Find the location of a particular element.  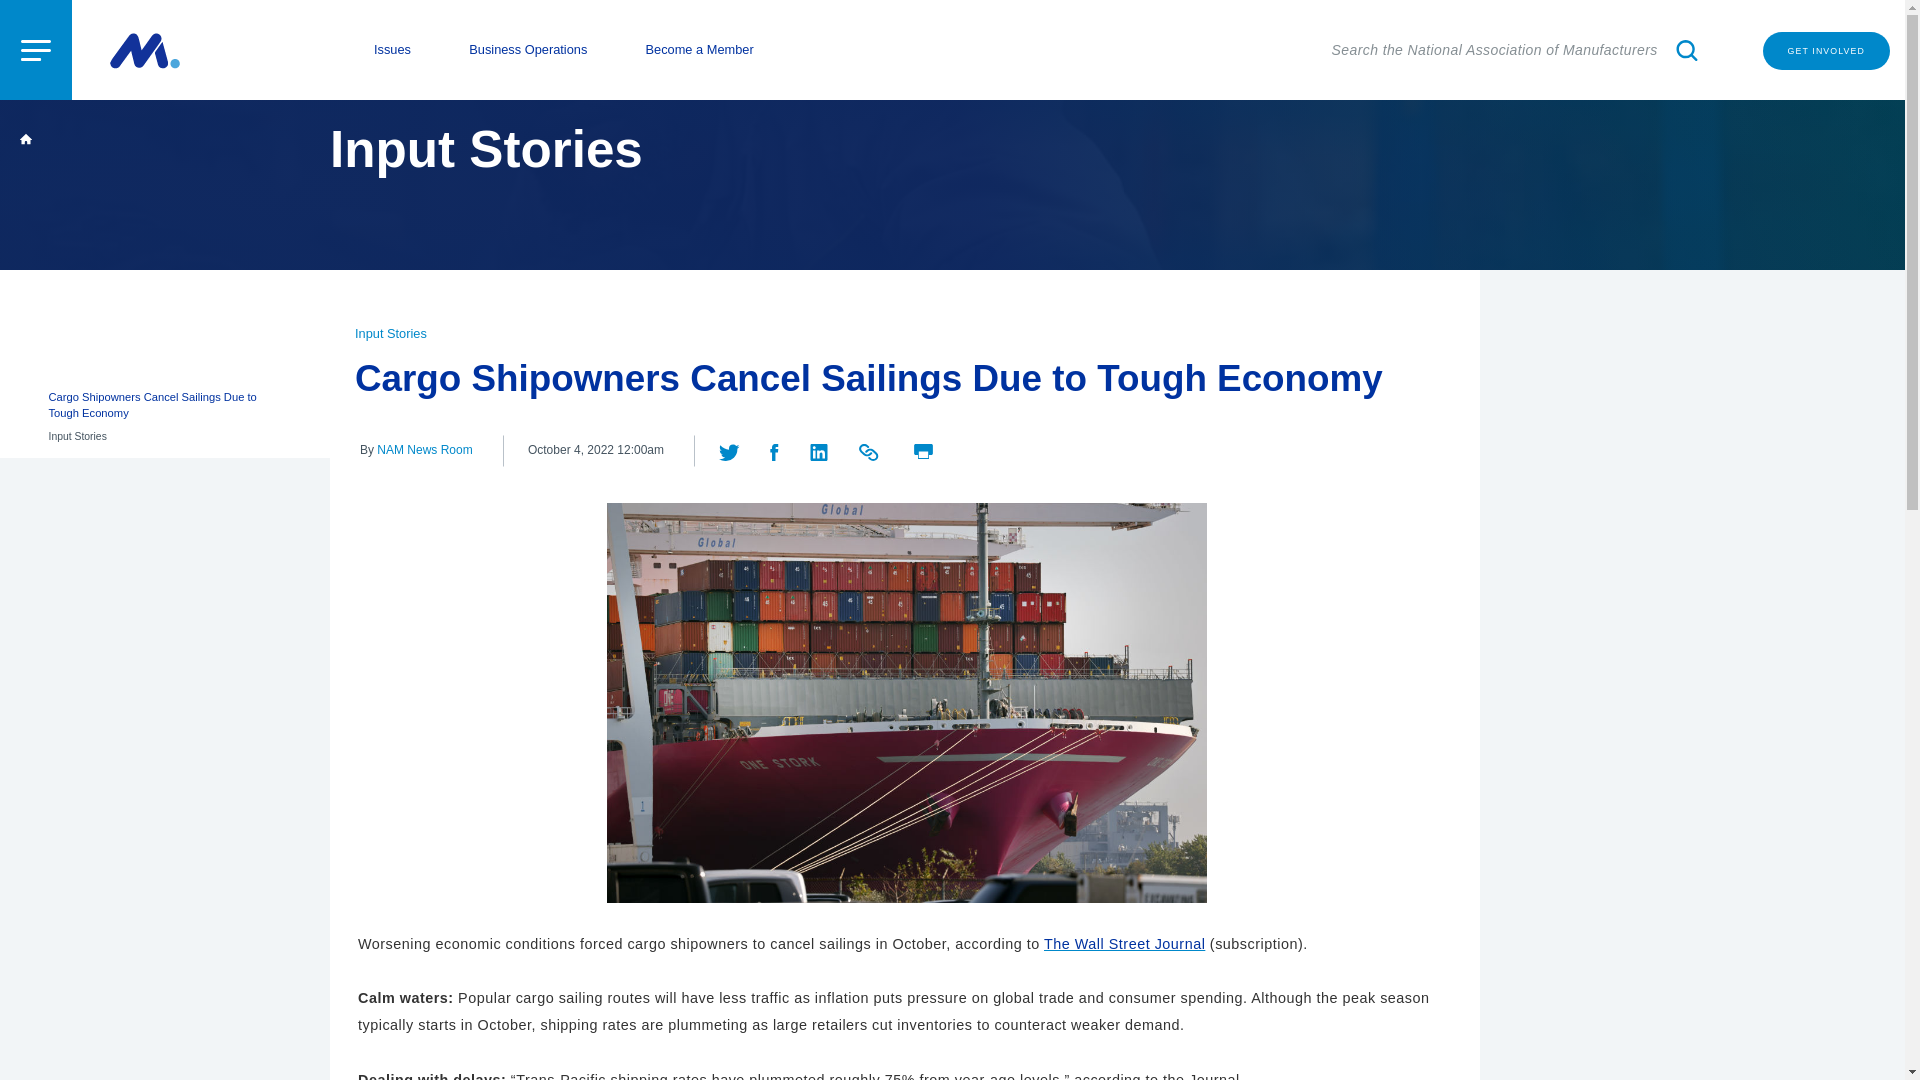

NAM News Room is located at coordinates (424, 449).